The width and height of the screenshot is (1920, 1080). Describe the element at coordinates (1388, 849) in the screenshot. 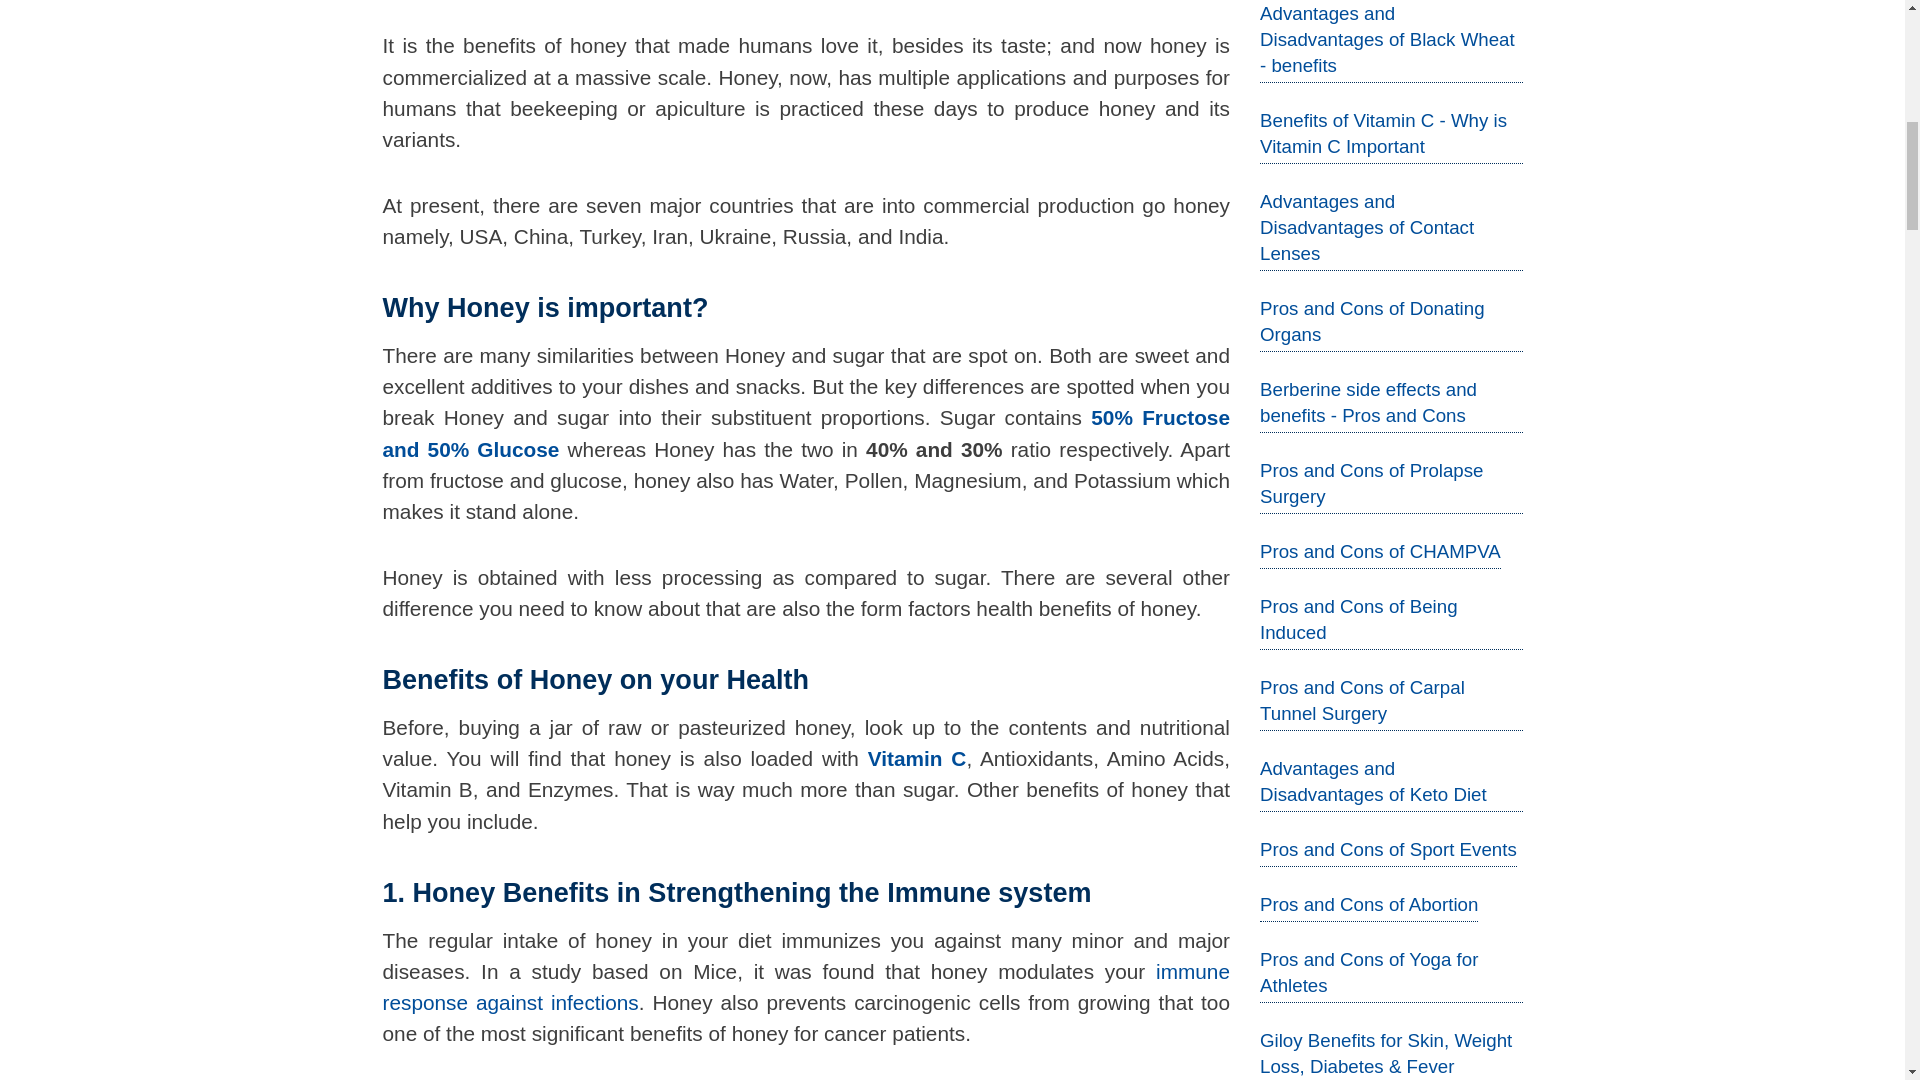

I see `Pros and Cons of Sport Events` at that location.